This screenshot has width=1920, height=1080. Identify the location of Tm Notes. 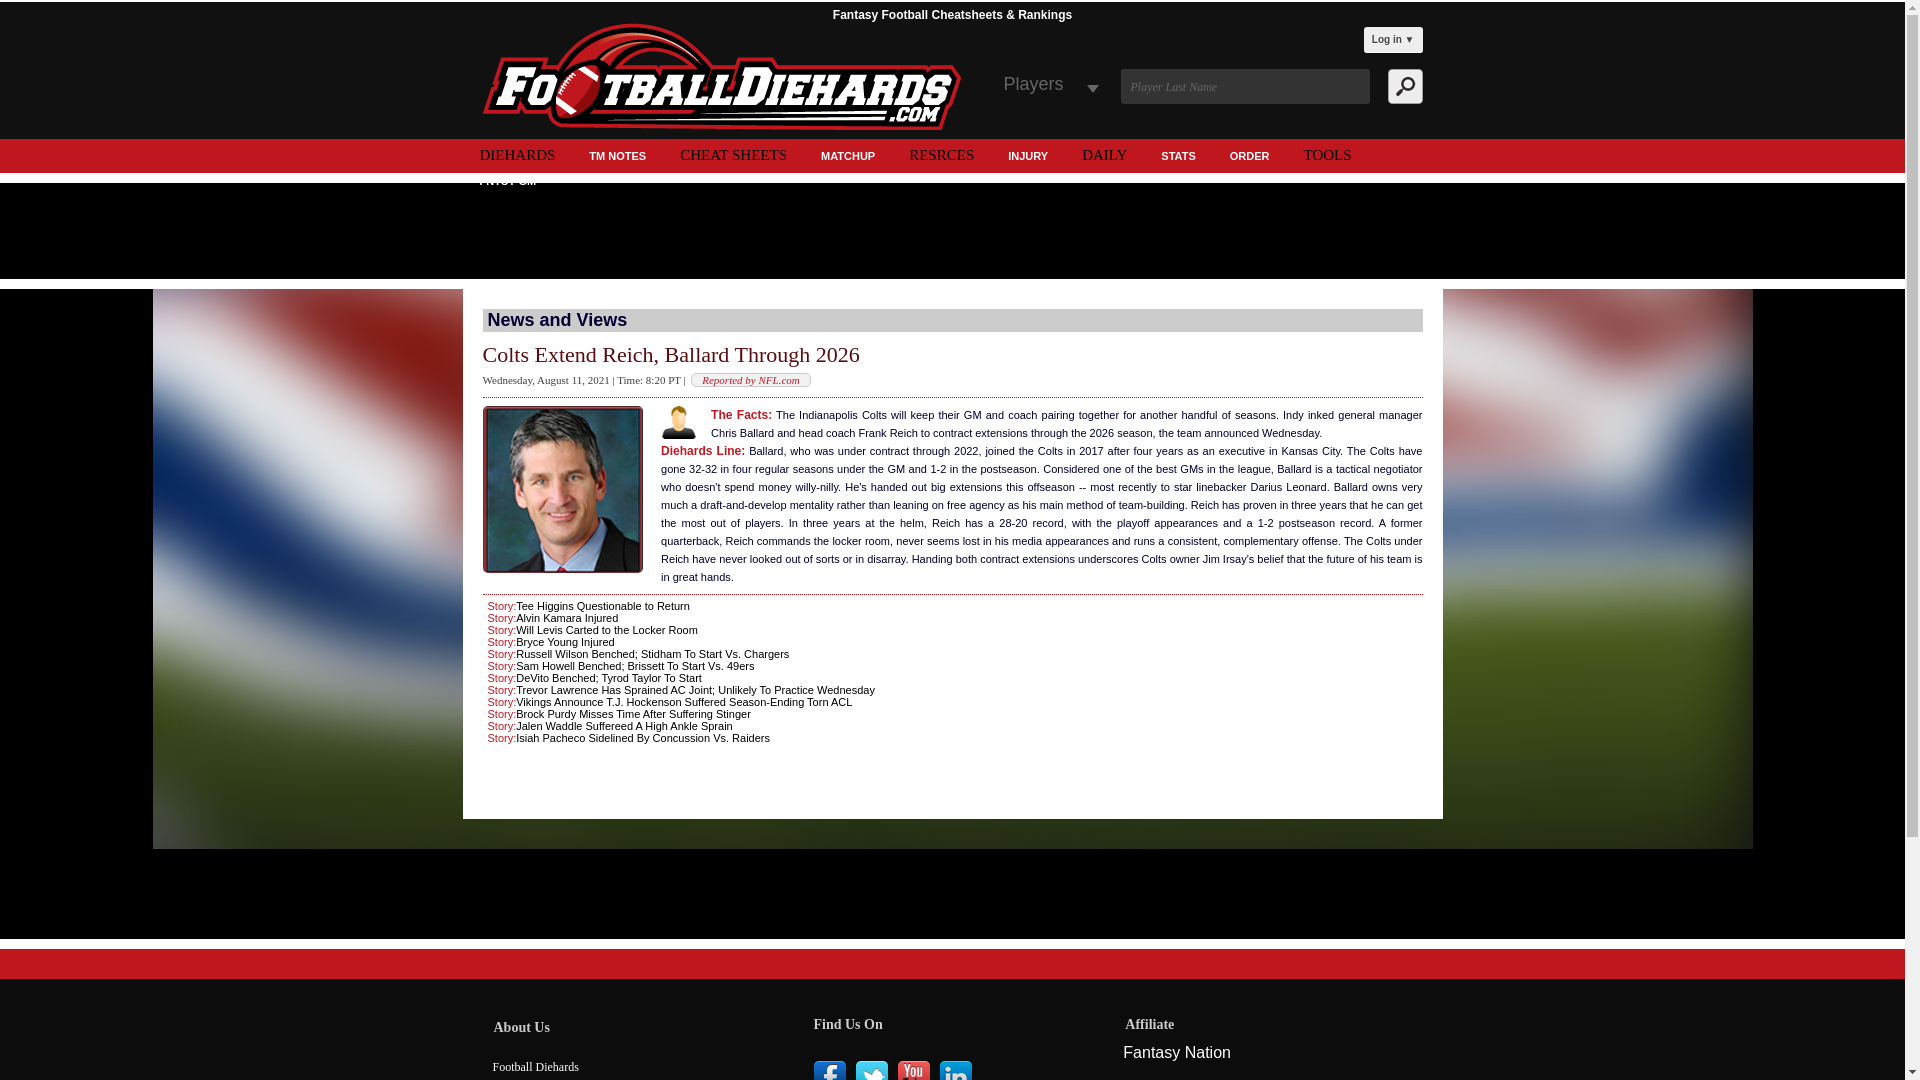
(617, 158).